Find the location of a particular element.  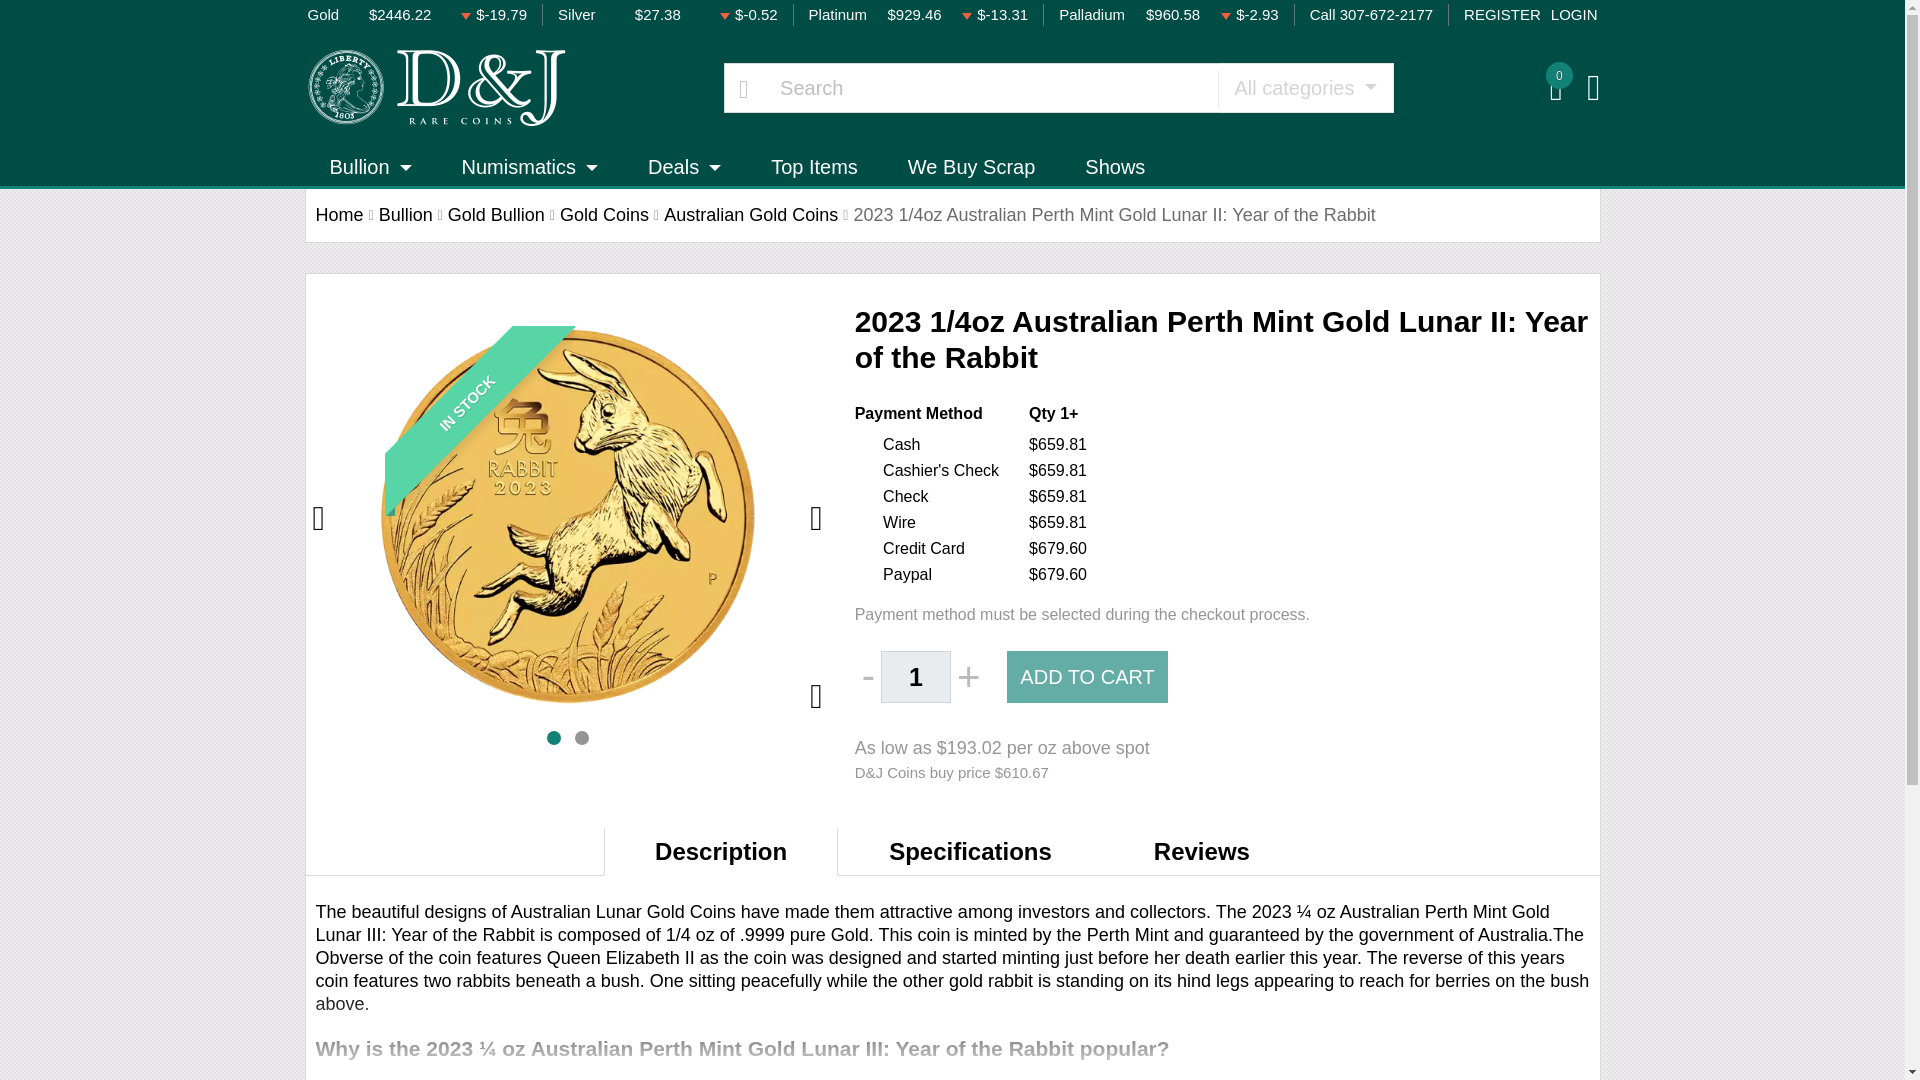

REGISTER is located at coordinates (1502, 16).